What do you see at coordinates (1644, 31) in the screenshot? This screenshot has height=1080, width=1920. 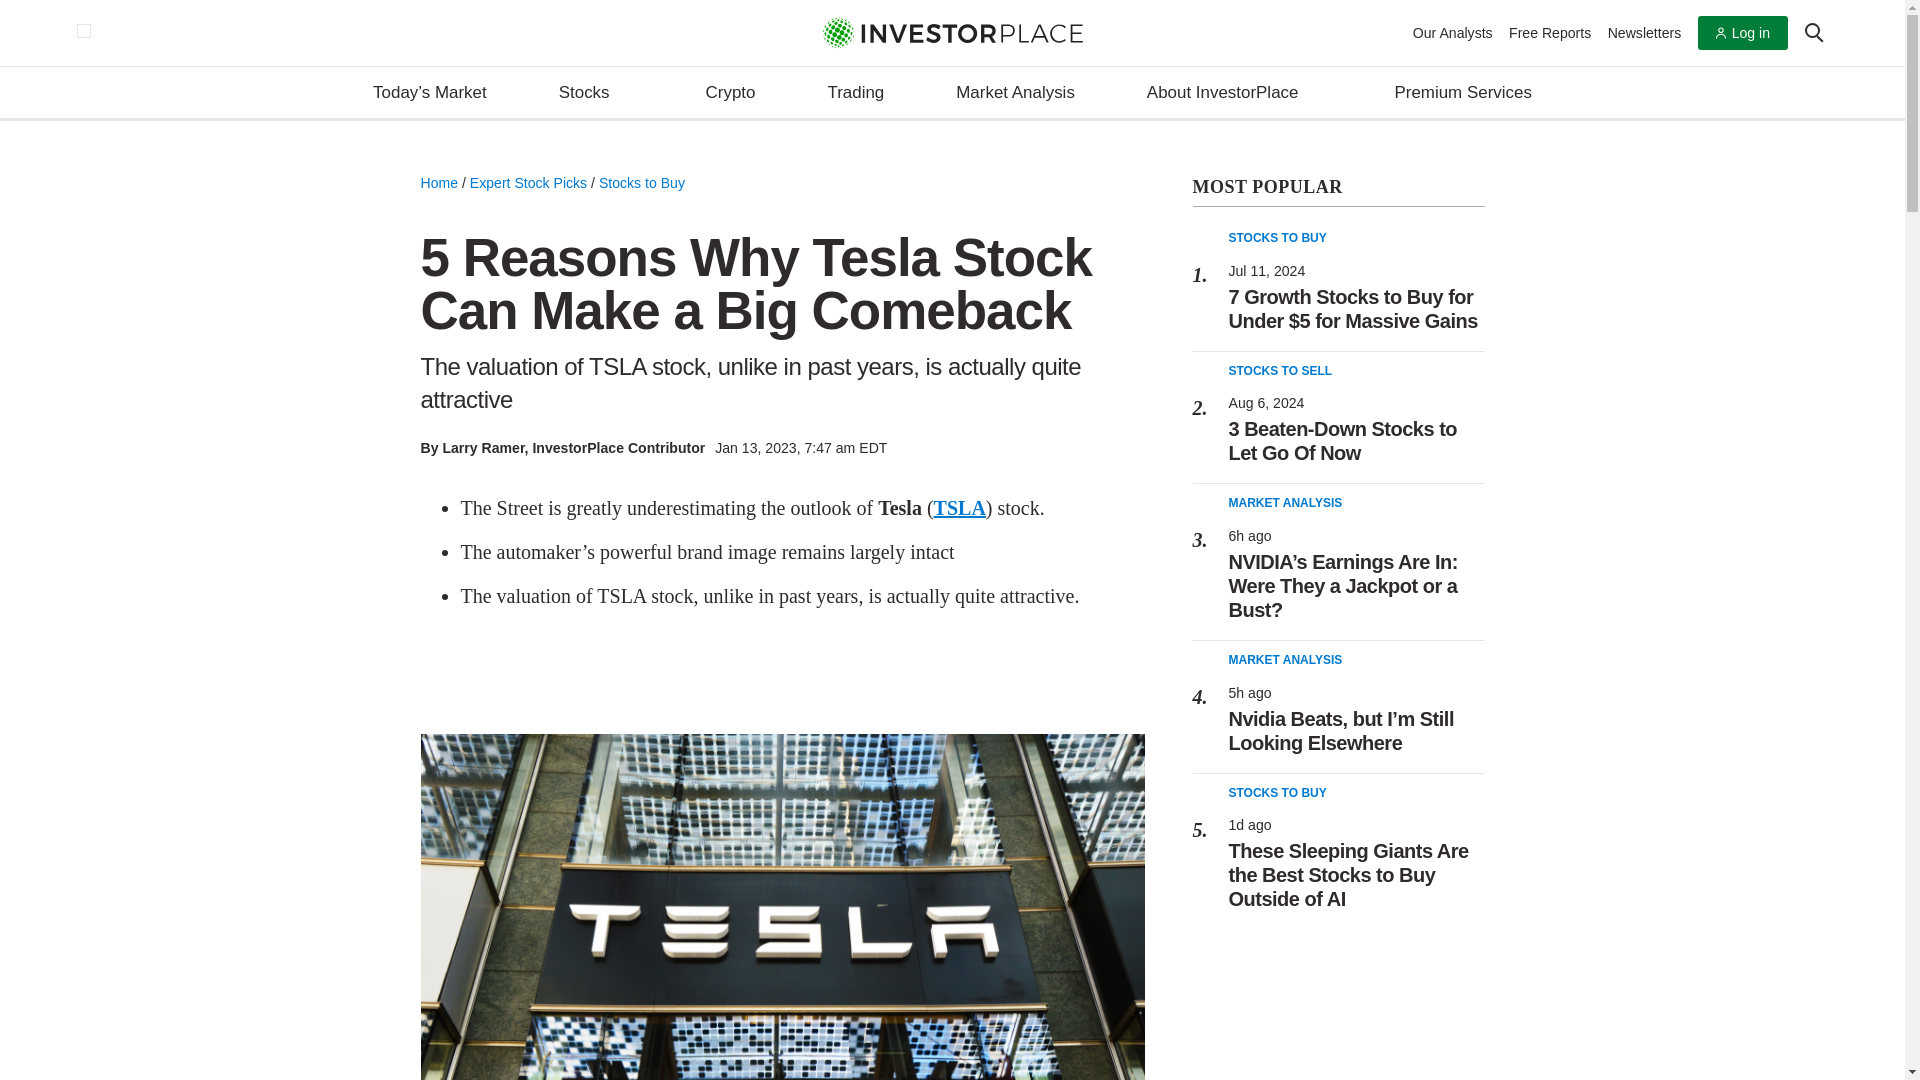 I see `Newsletters` at bounding box center [1644, 31].